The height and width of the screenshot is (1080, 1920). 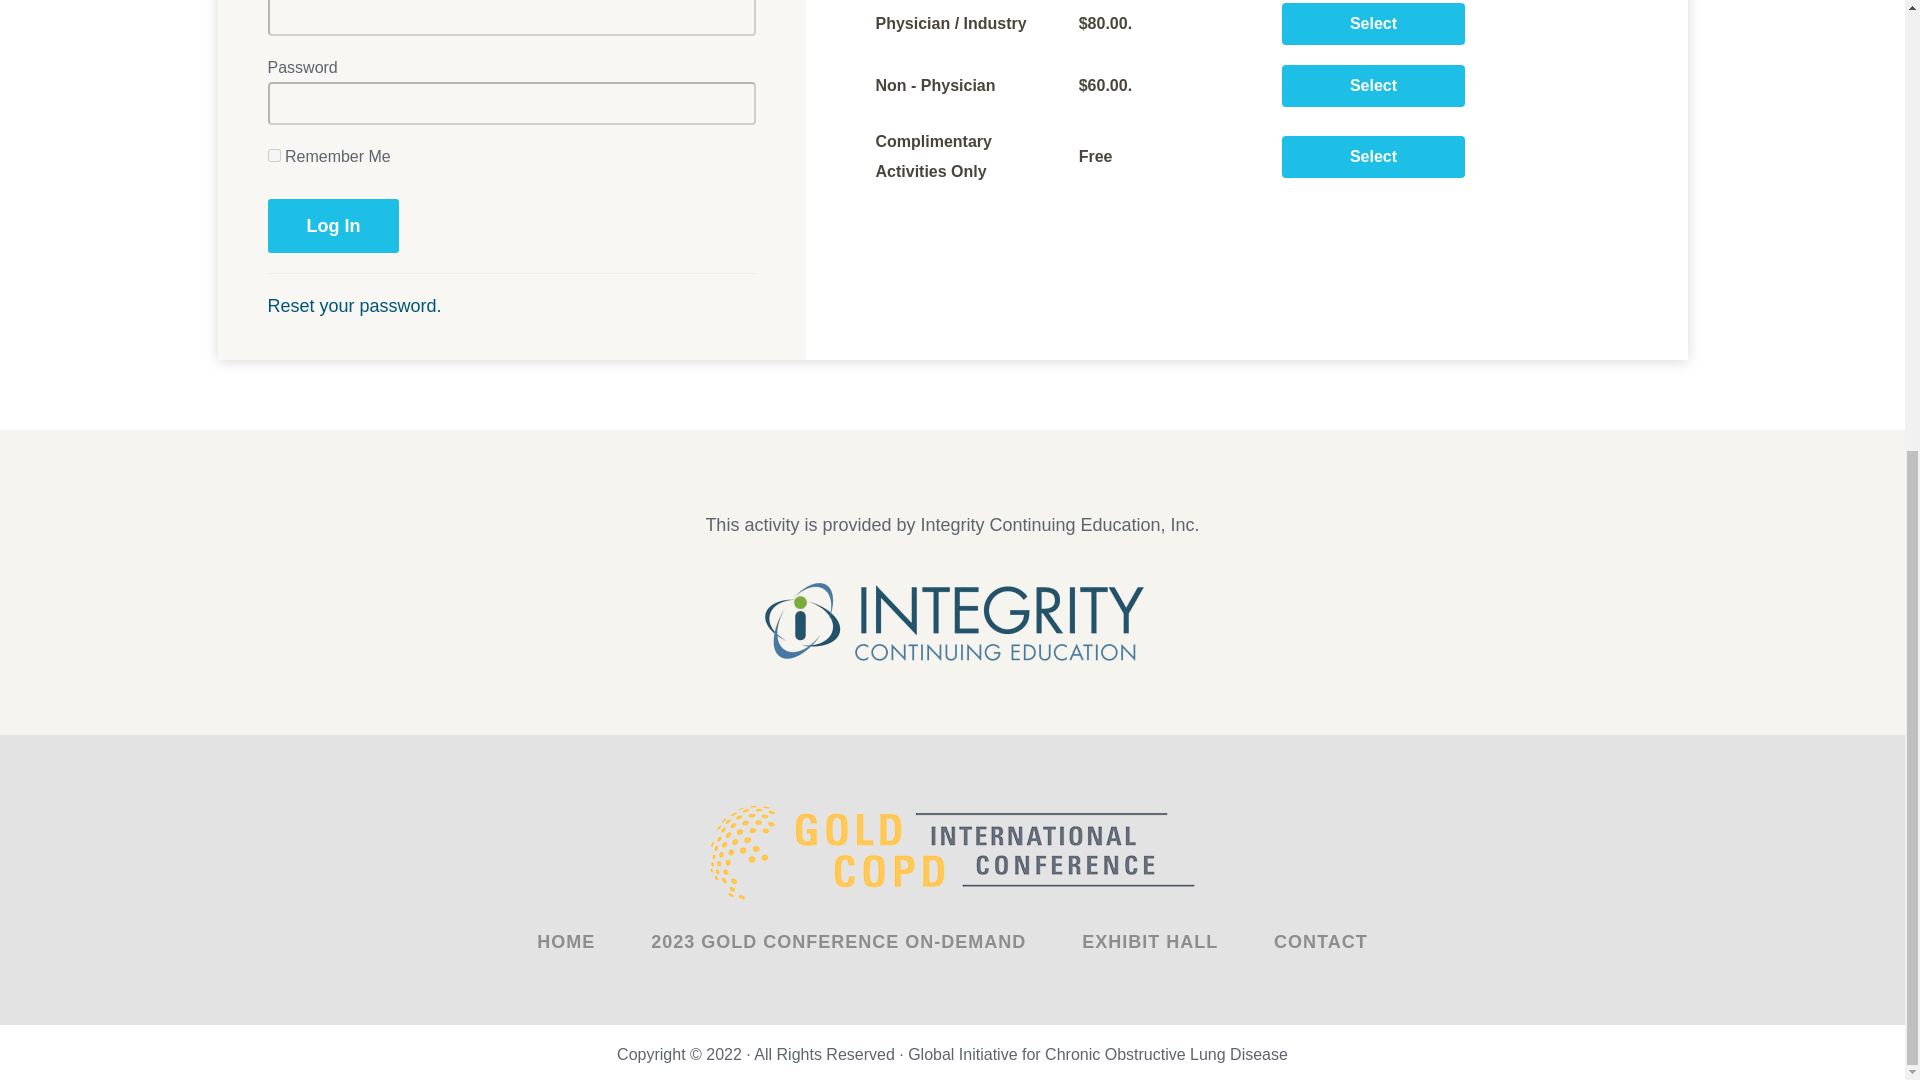 What do you see at coordinates (566, 941) in the screenshot?
I see `Home` at bounding box center [566, 941].